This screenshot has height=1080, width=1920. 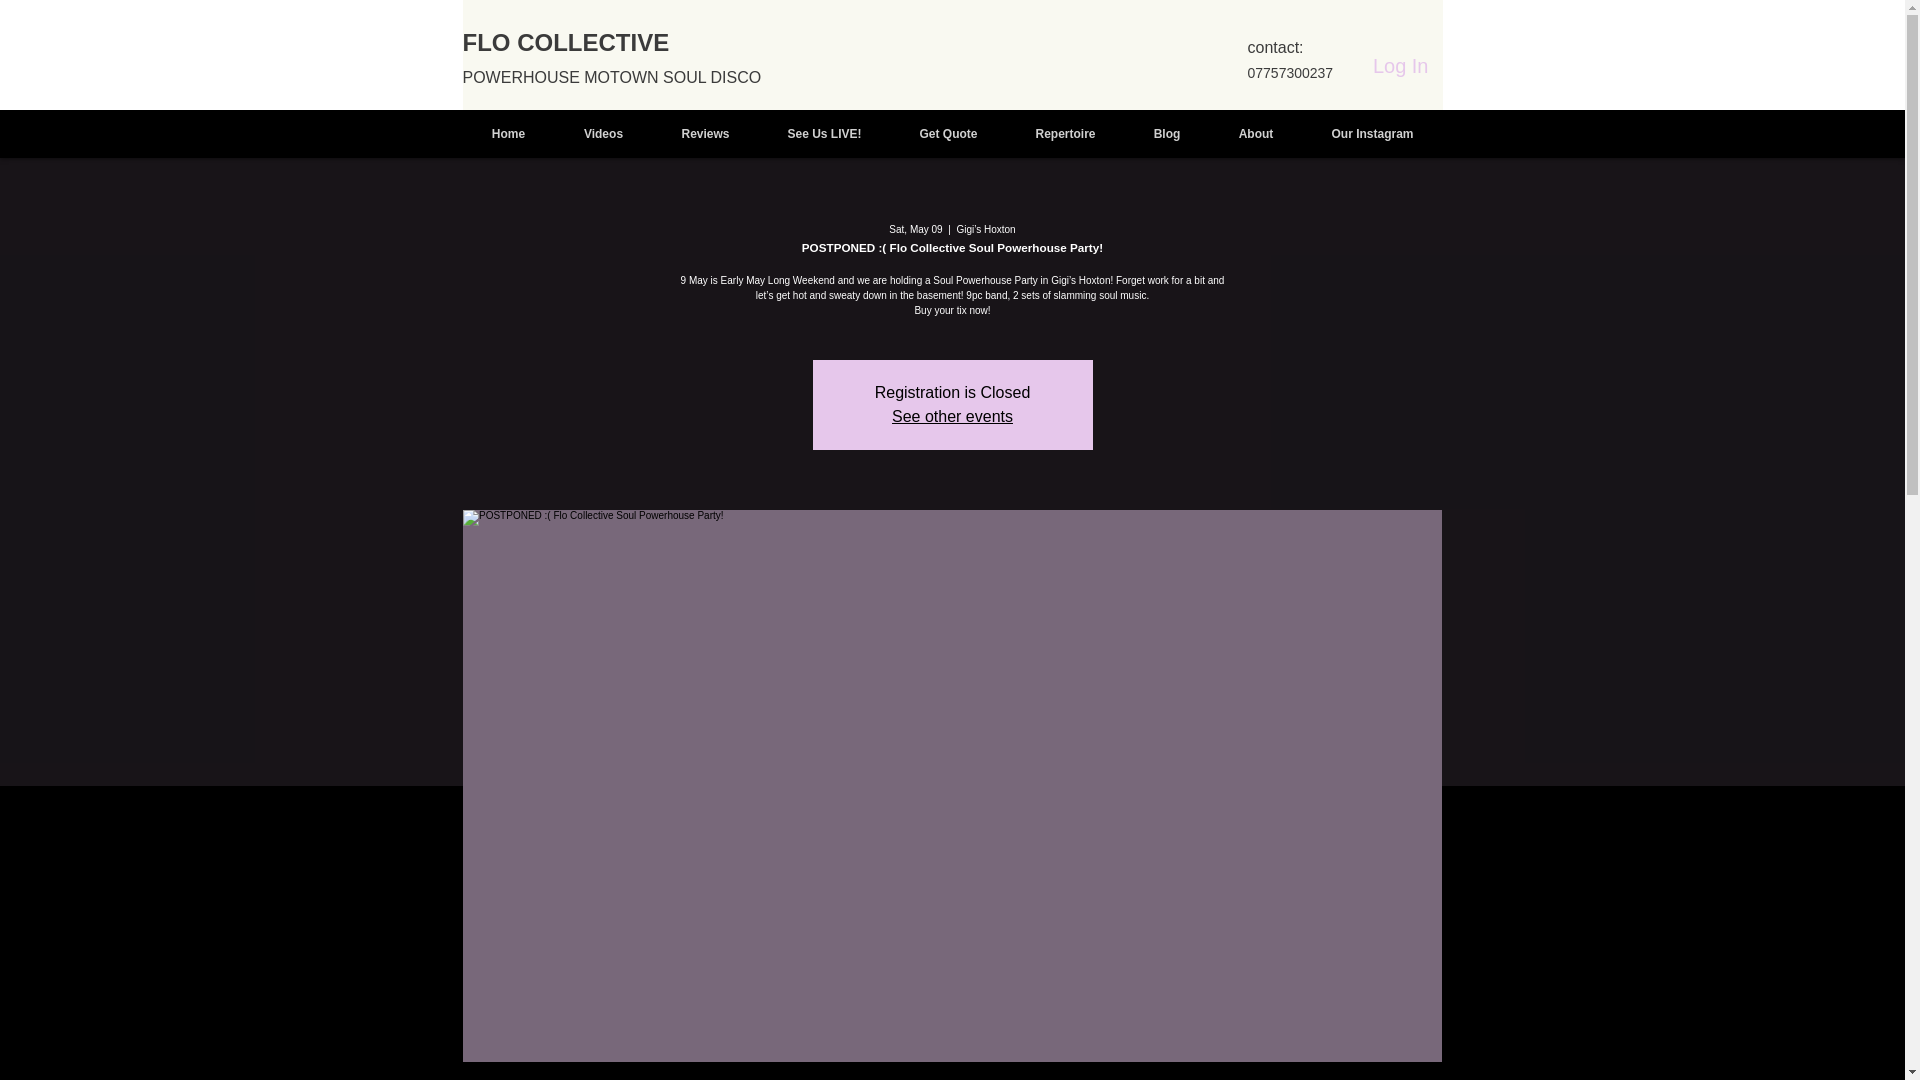 I want to click on Videos, so click(x=603, y=134).